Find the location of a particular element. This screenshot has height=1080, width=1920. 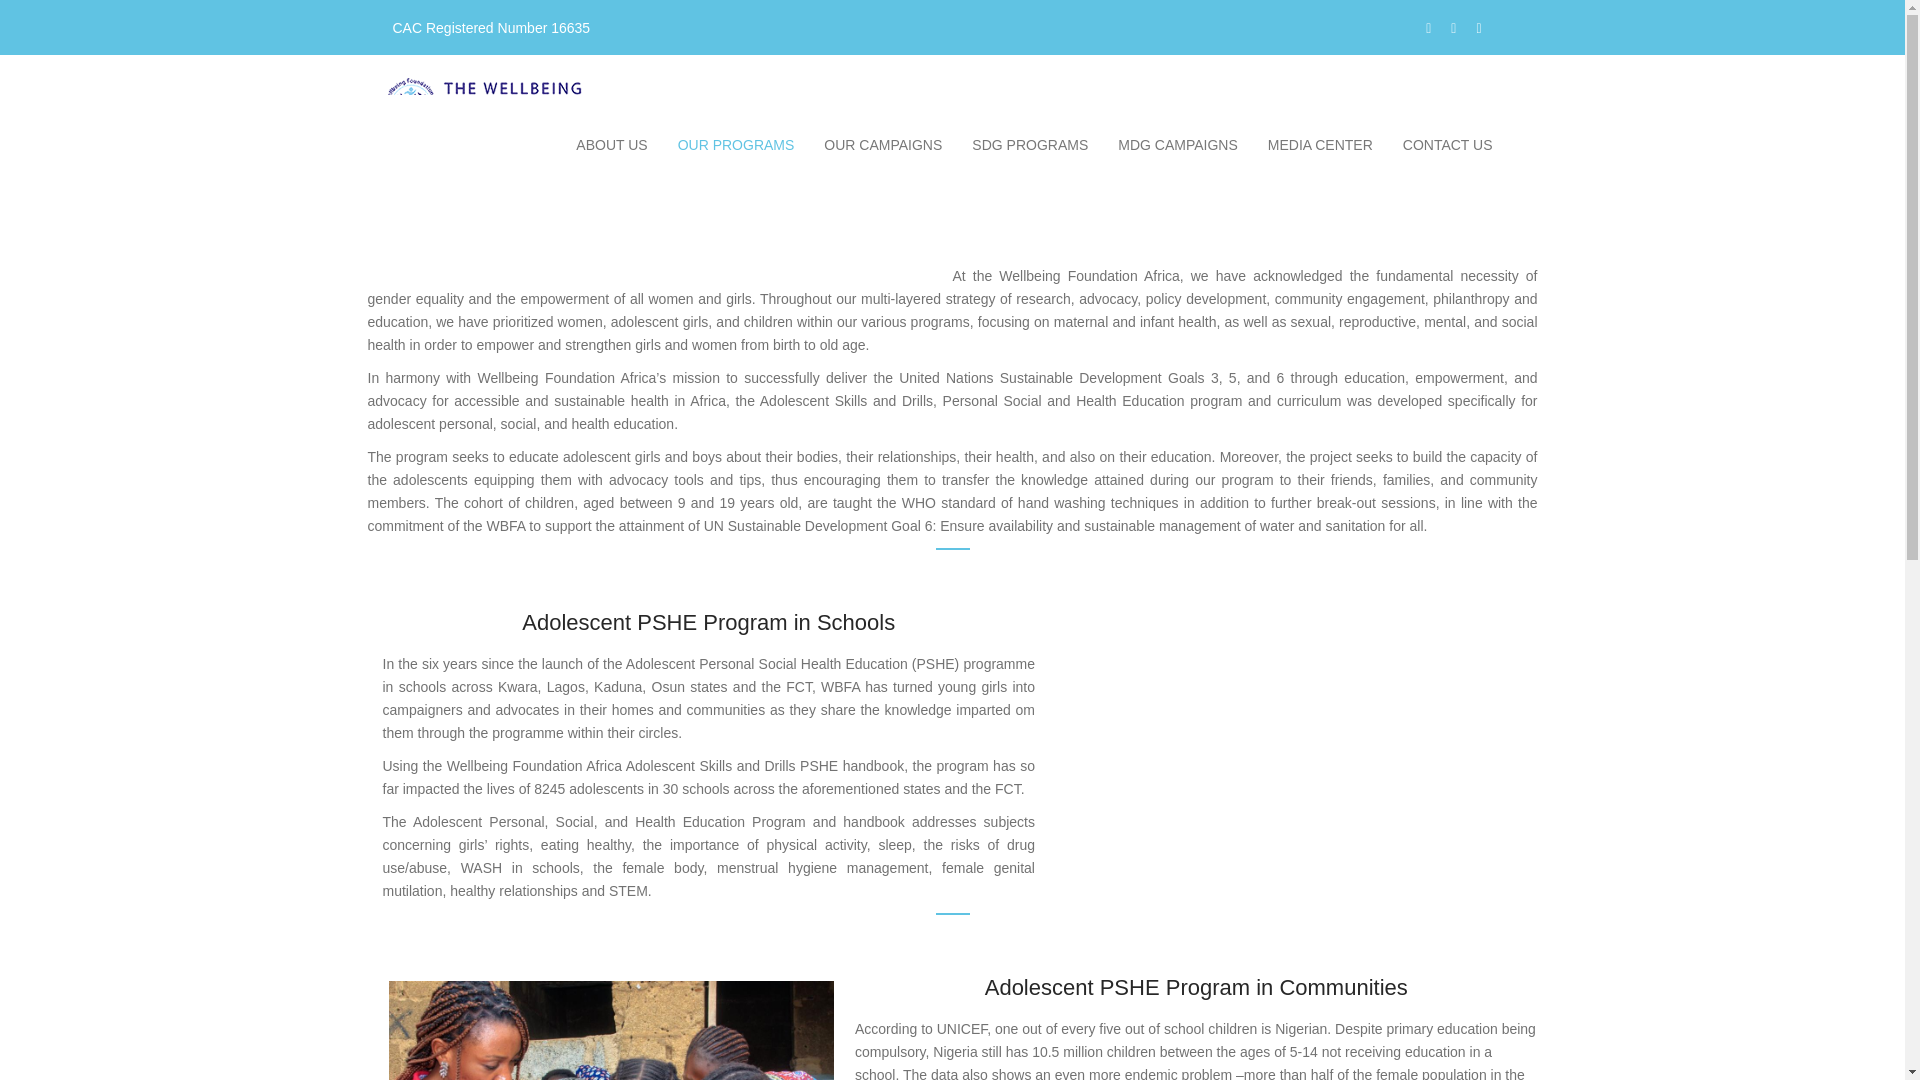

MDG CAMPAIGNS is located at coordinates (1178, 144).